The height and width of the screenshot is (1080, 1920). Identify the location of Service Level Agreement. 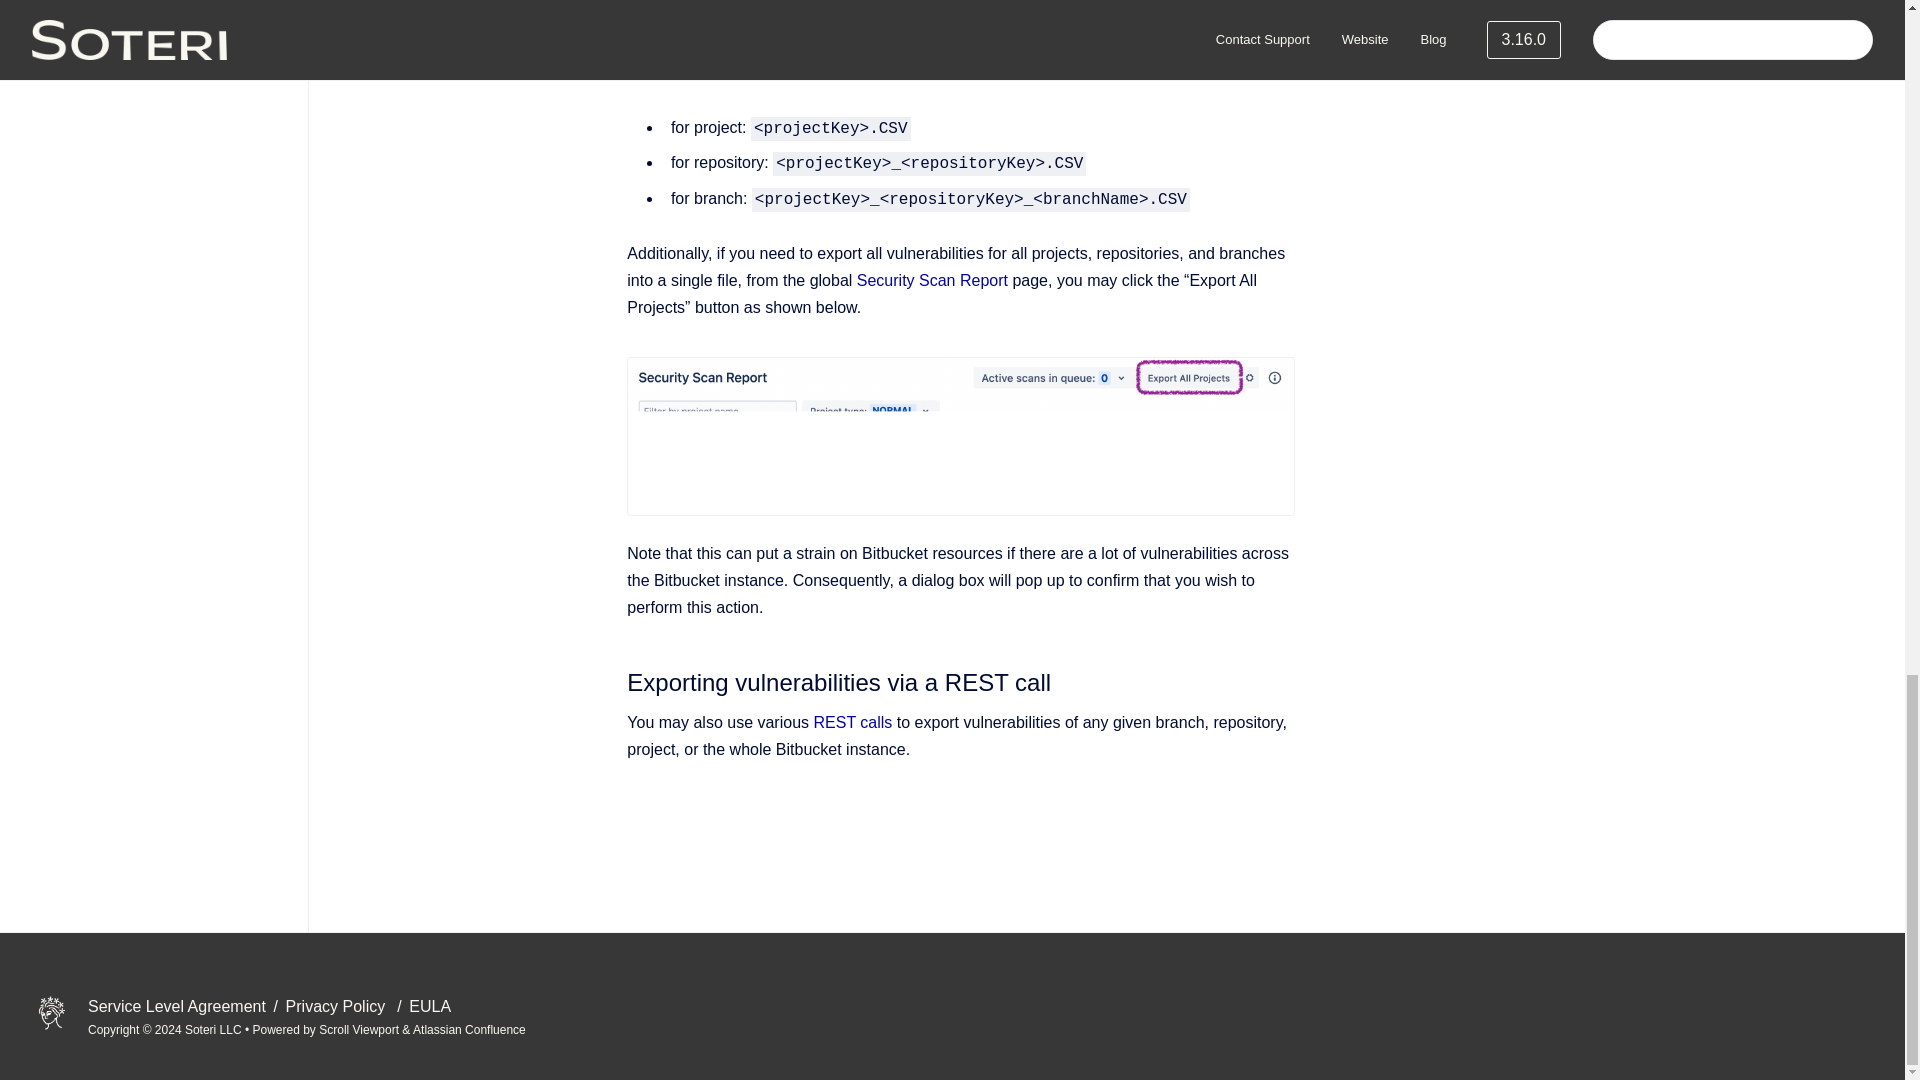
(179, 1006).